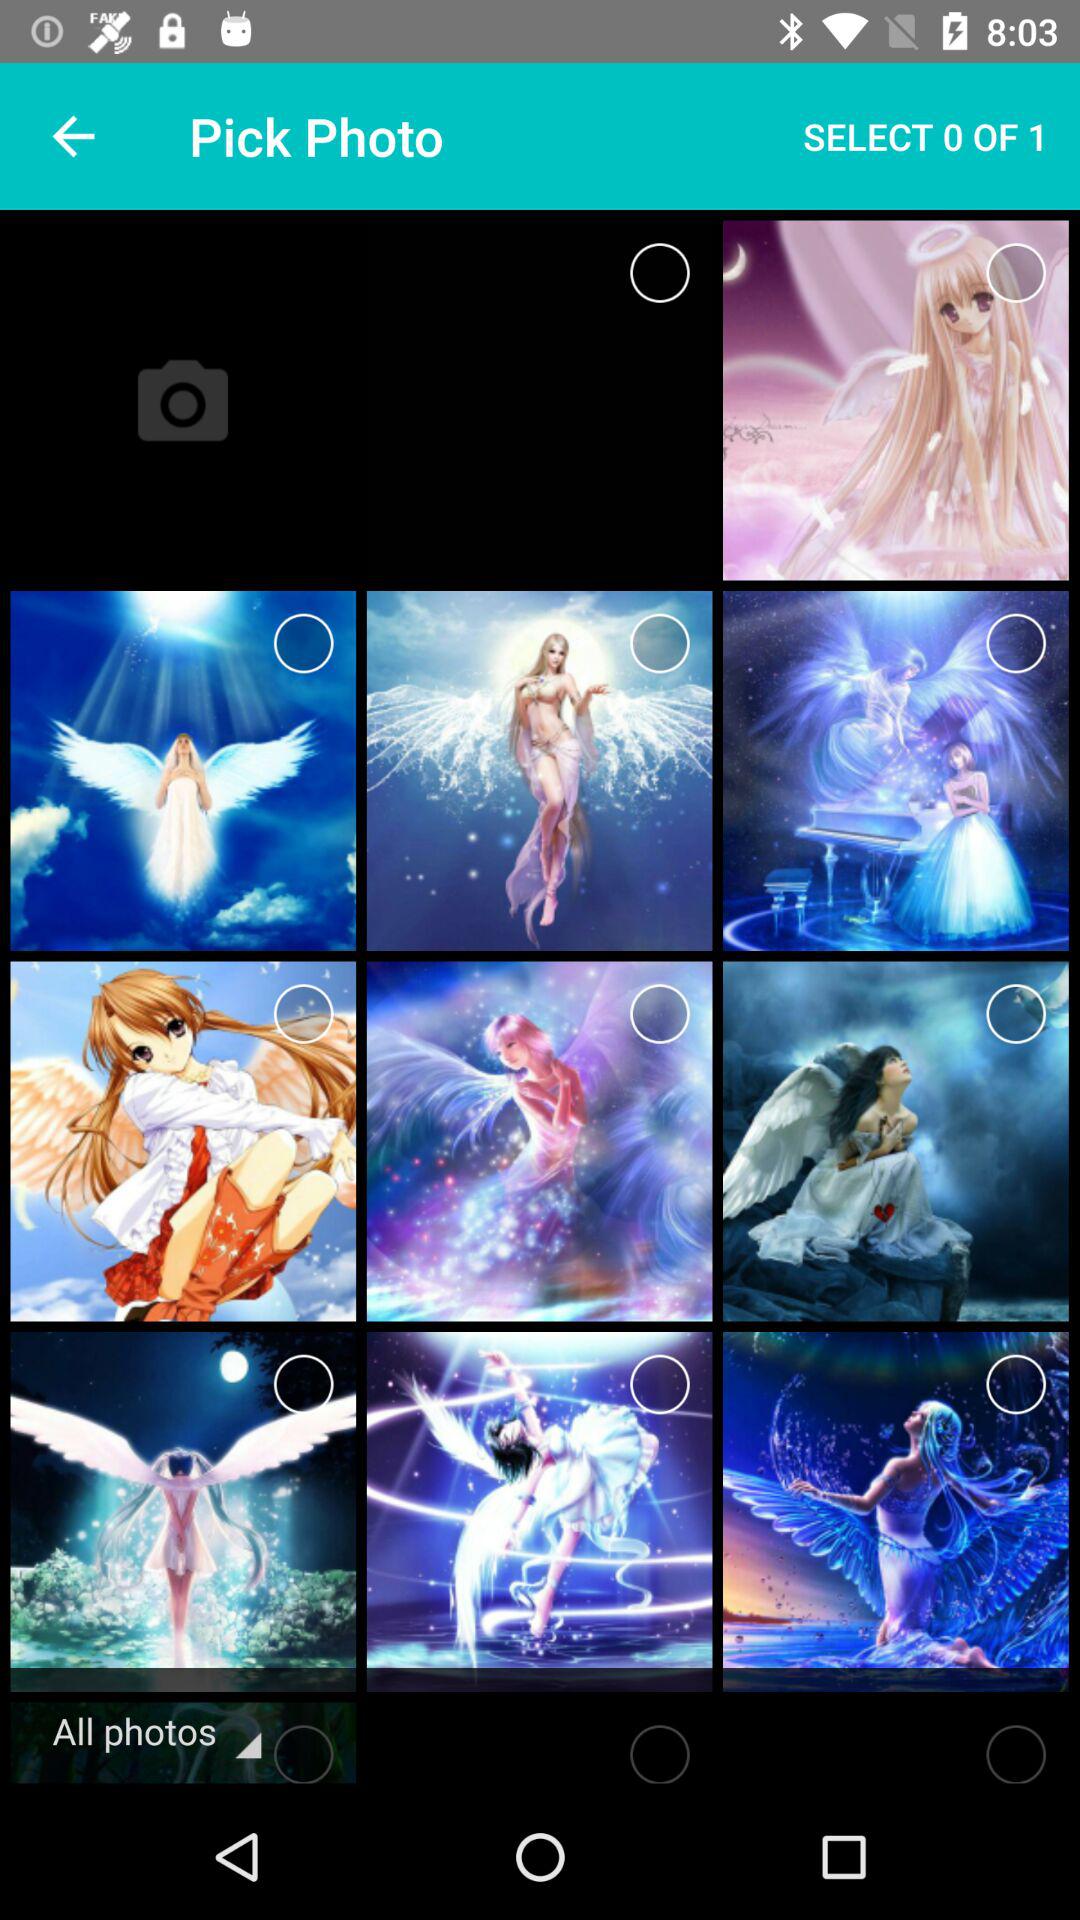  Describe the element at coordinates (304, 644) in the screenshot. I see `select many options` at that location.